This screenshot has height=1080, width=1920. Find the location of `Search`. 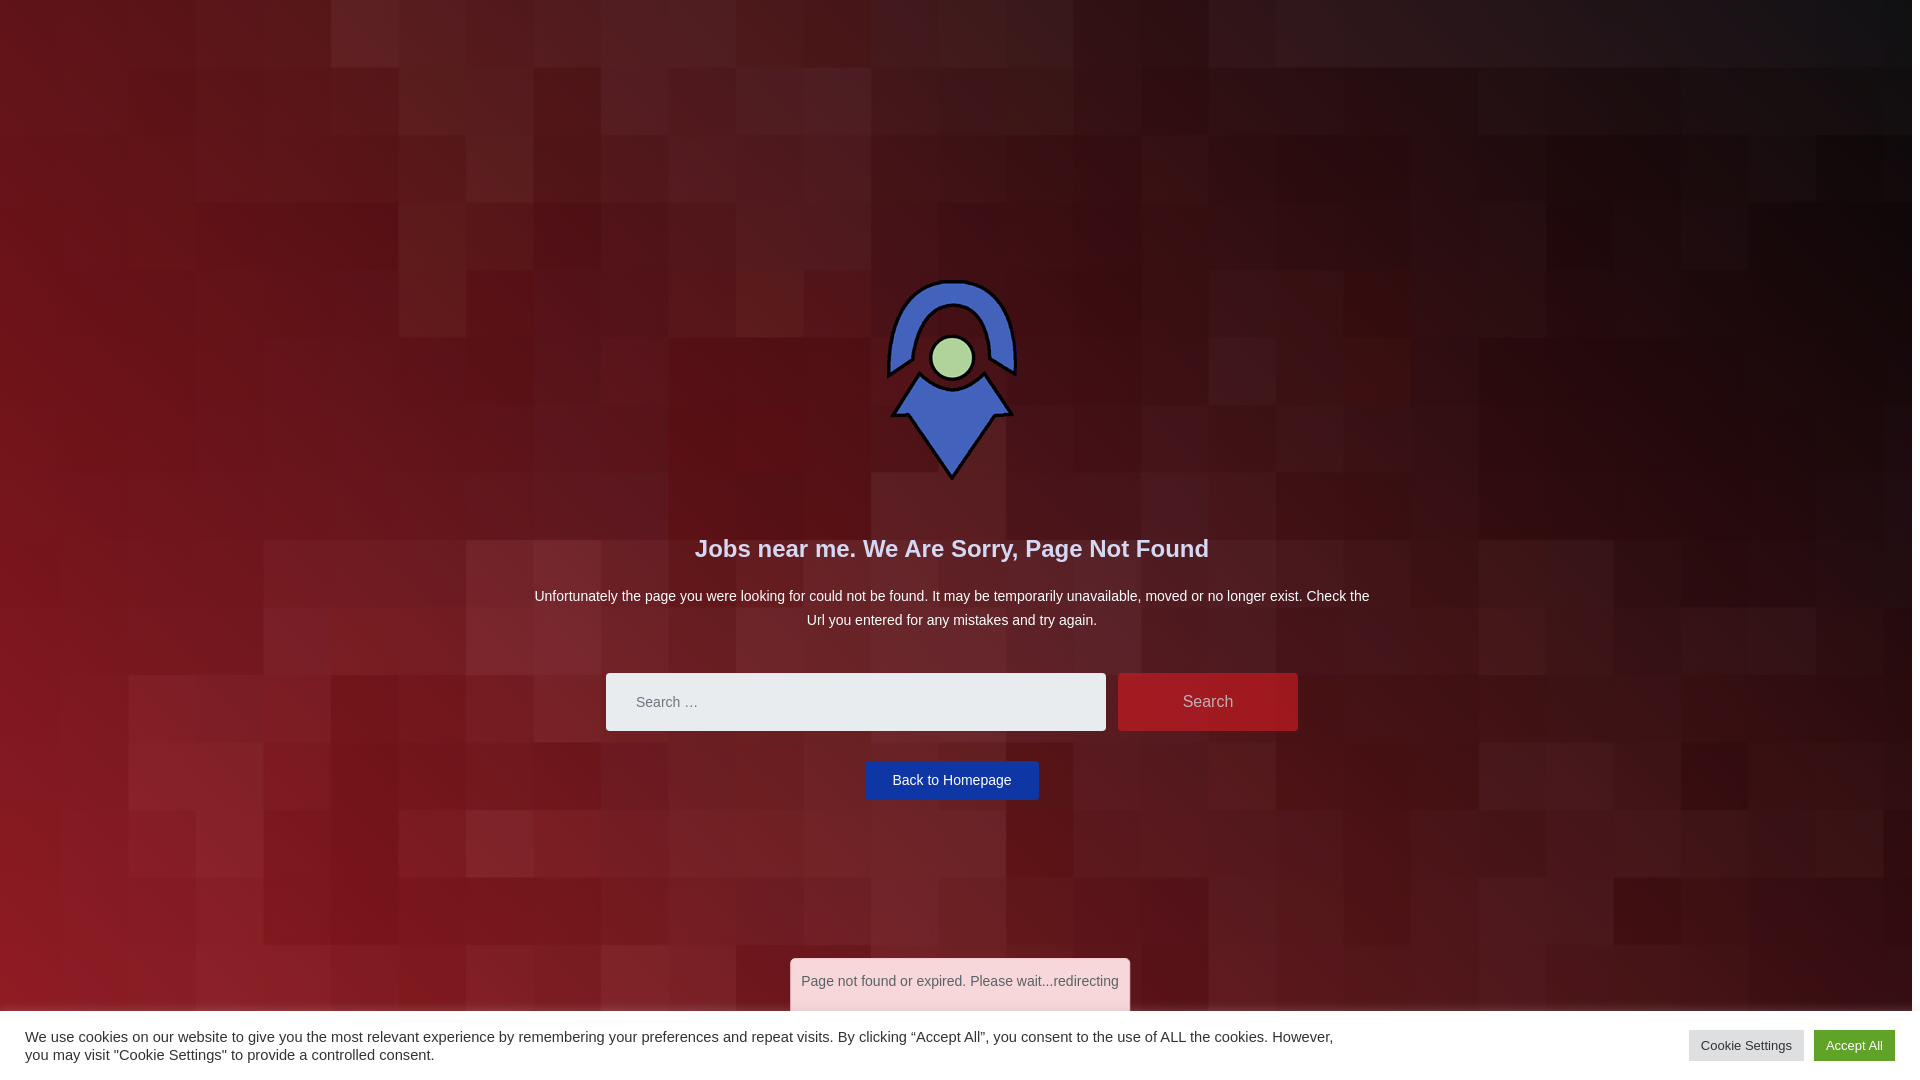

Search is located at coordinates (1207, 702).